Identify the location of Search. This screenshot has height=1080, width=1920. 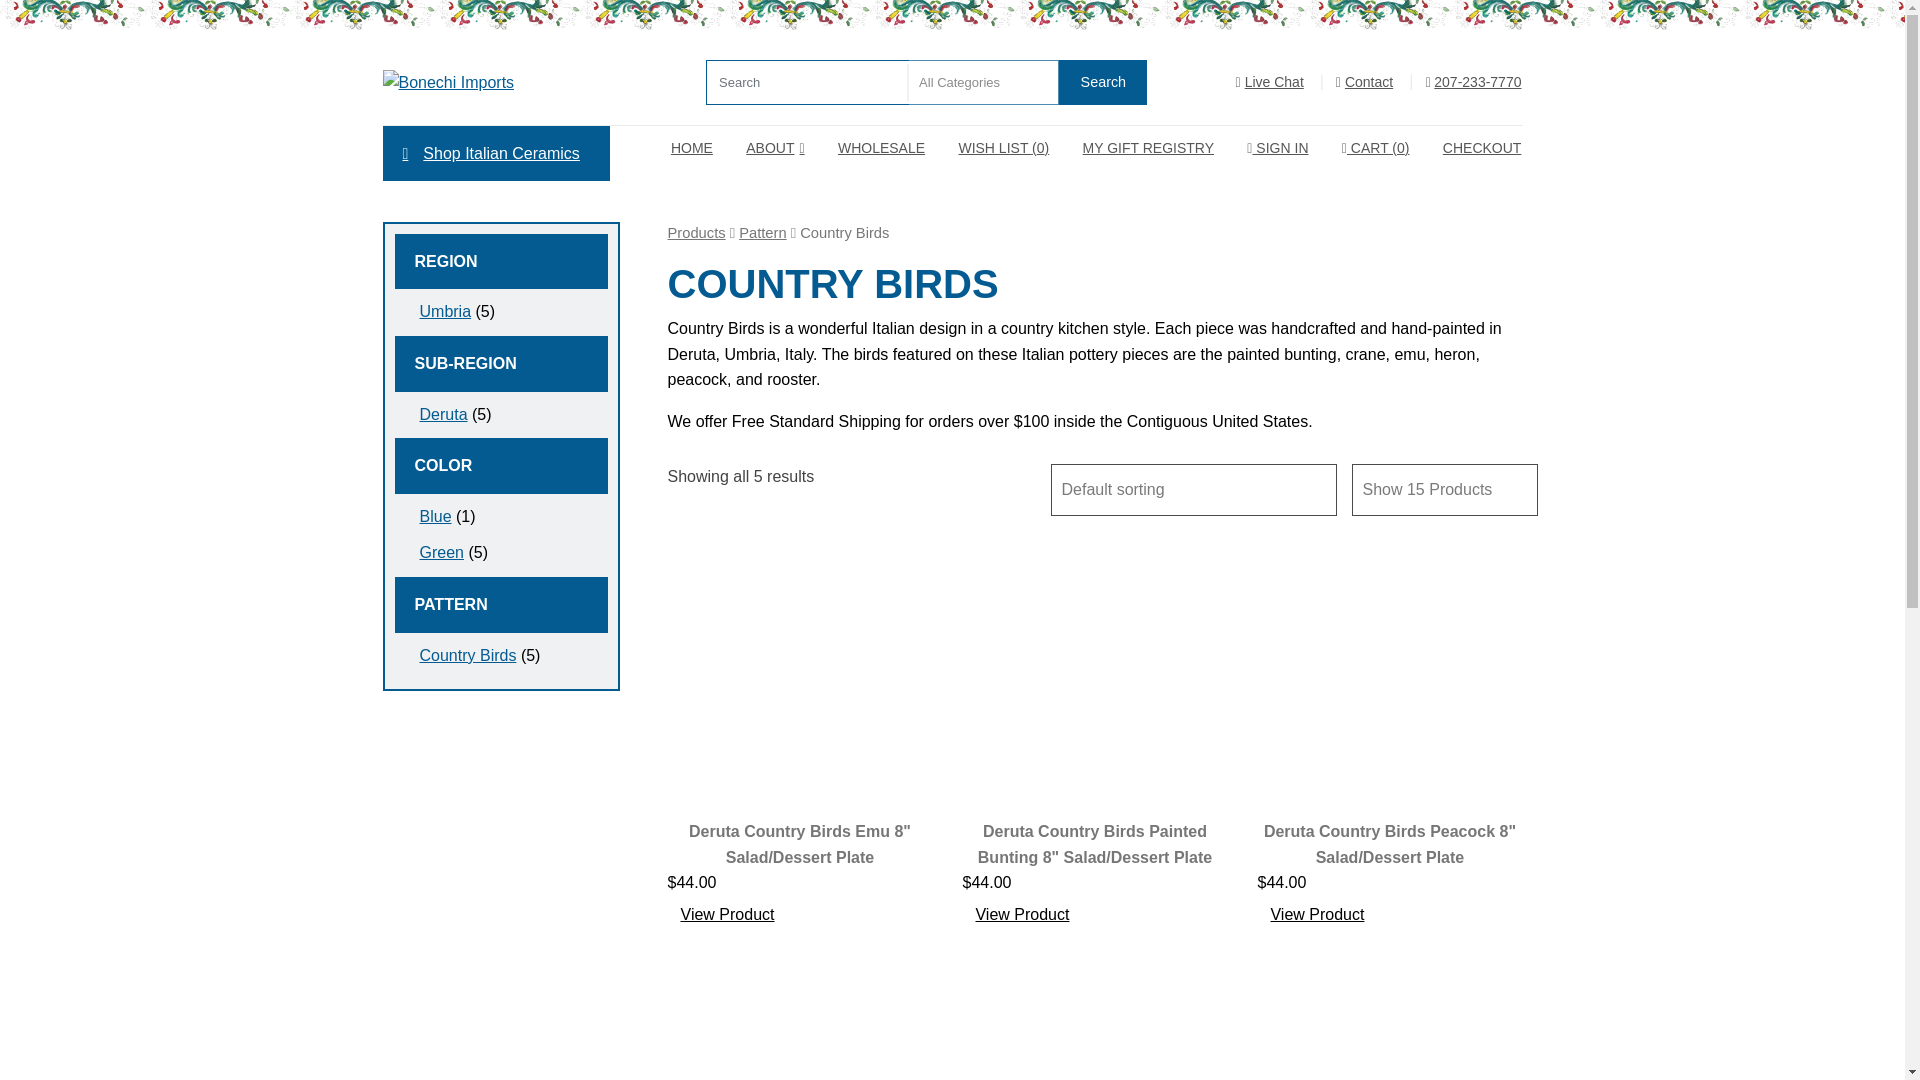
(1102, 82).